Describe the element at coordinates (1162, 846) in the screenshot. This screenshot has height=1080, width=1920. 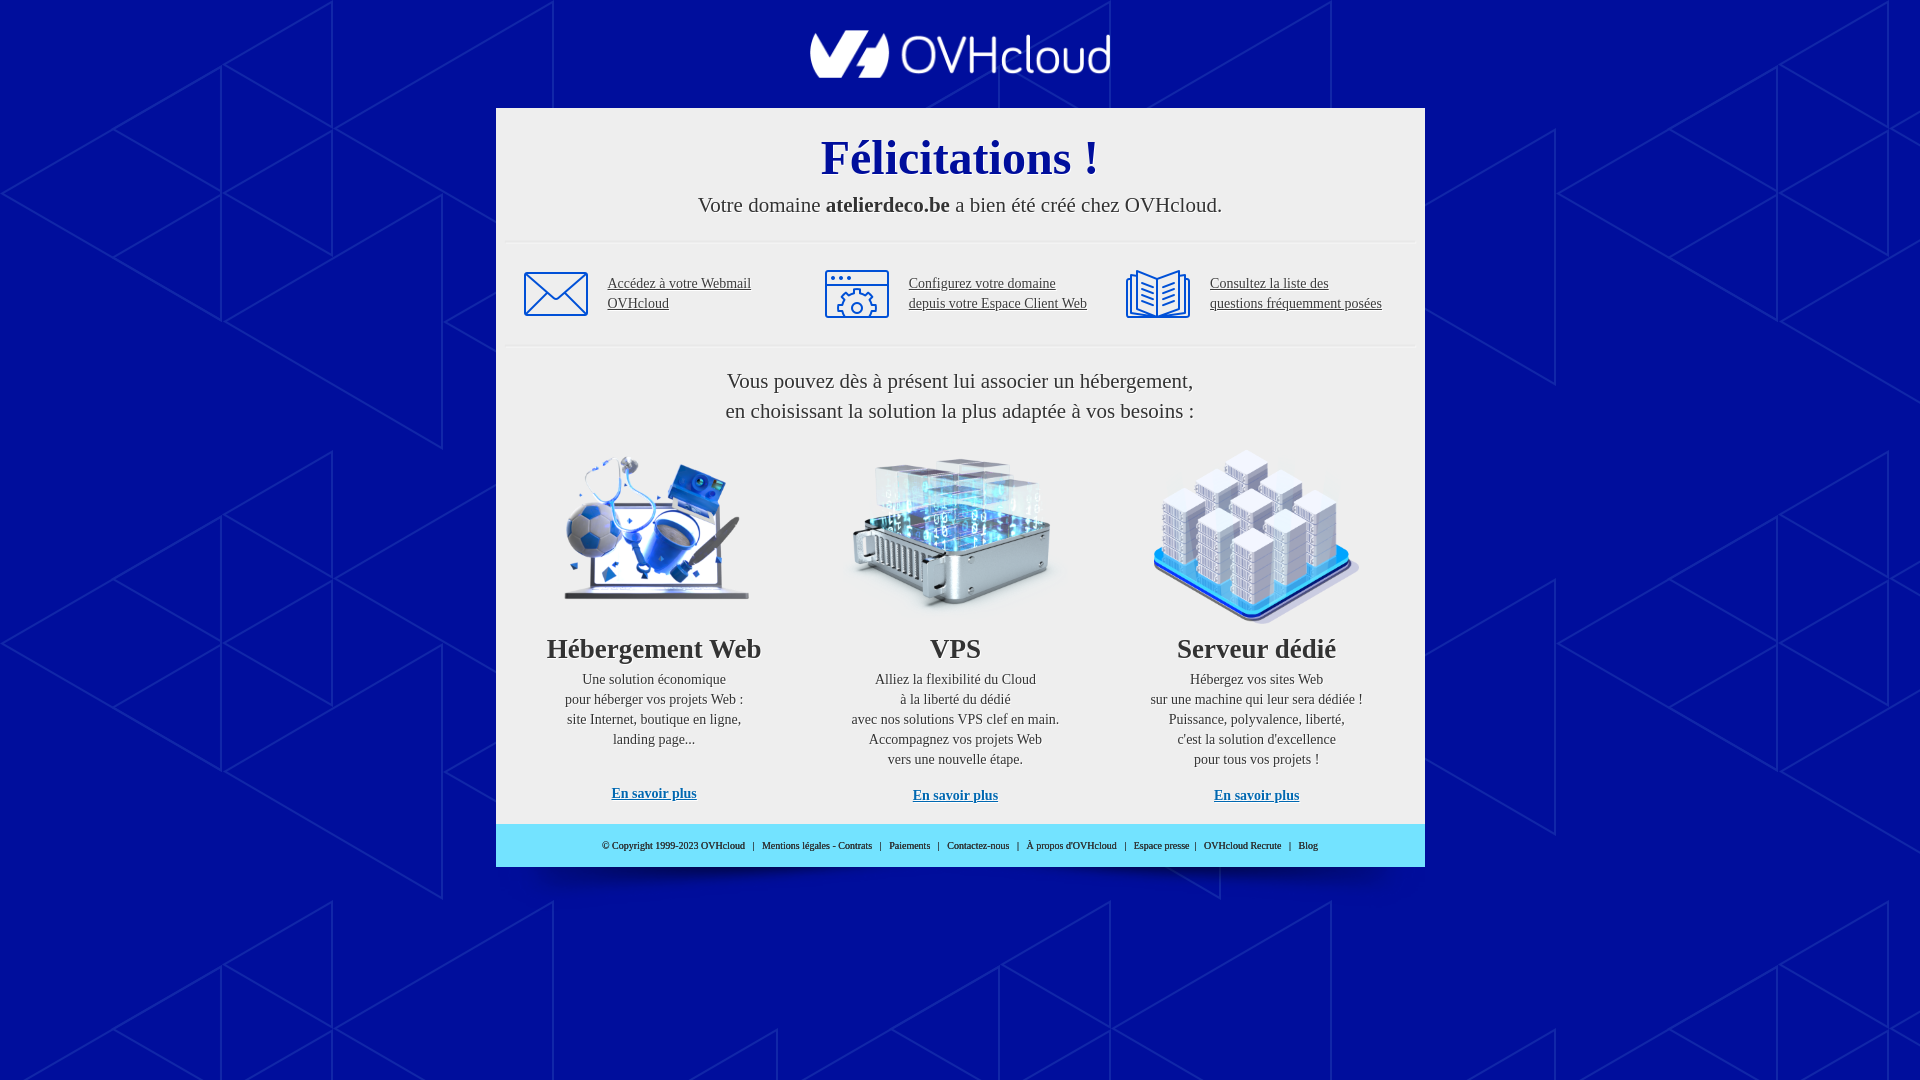
I see `Espace presse` at that location.